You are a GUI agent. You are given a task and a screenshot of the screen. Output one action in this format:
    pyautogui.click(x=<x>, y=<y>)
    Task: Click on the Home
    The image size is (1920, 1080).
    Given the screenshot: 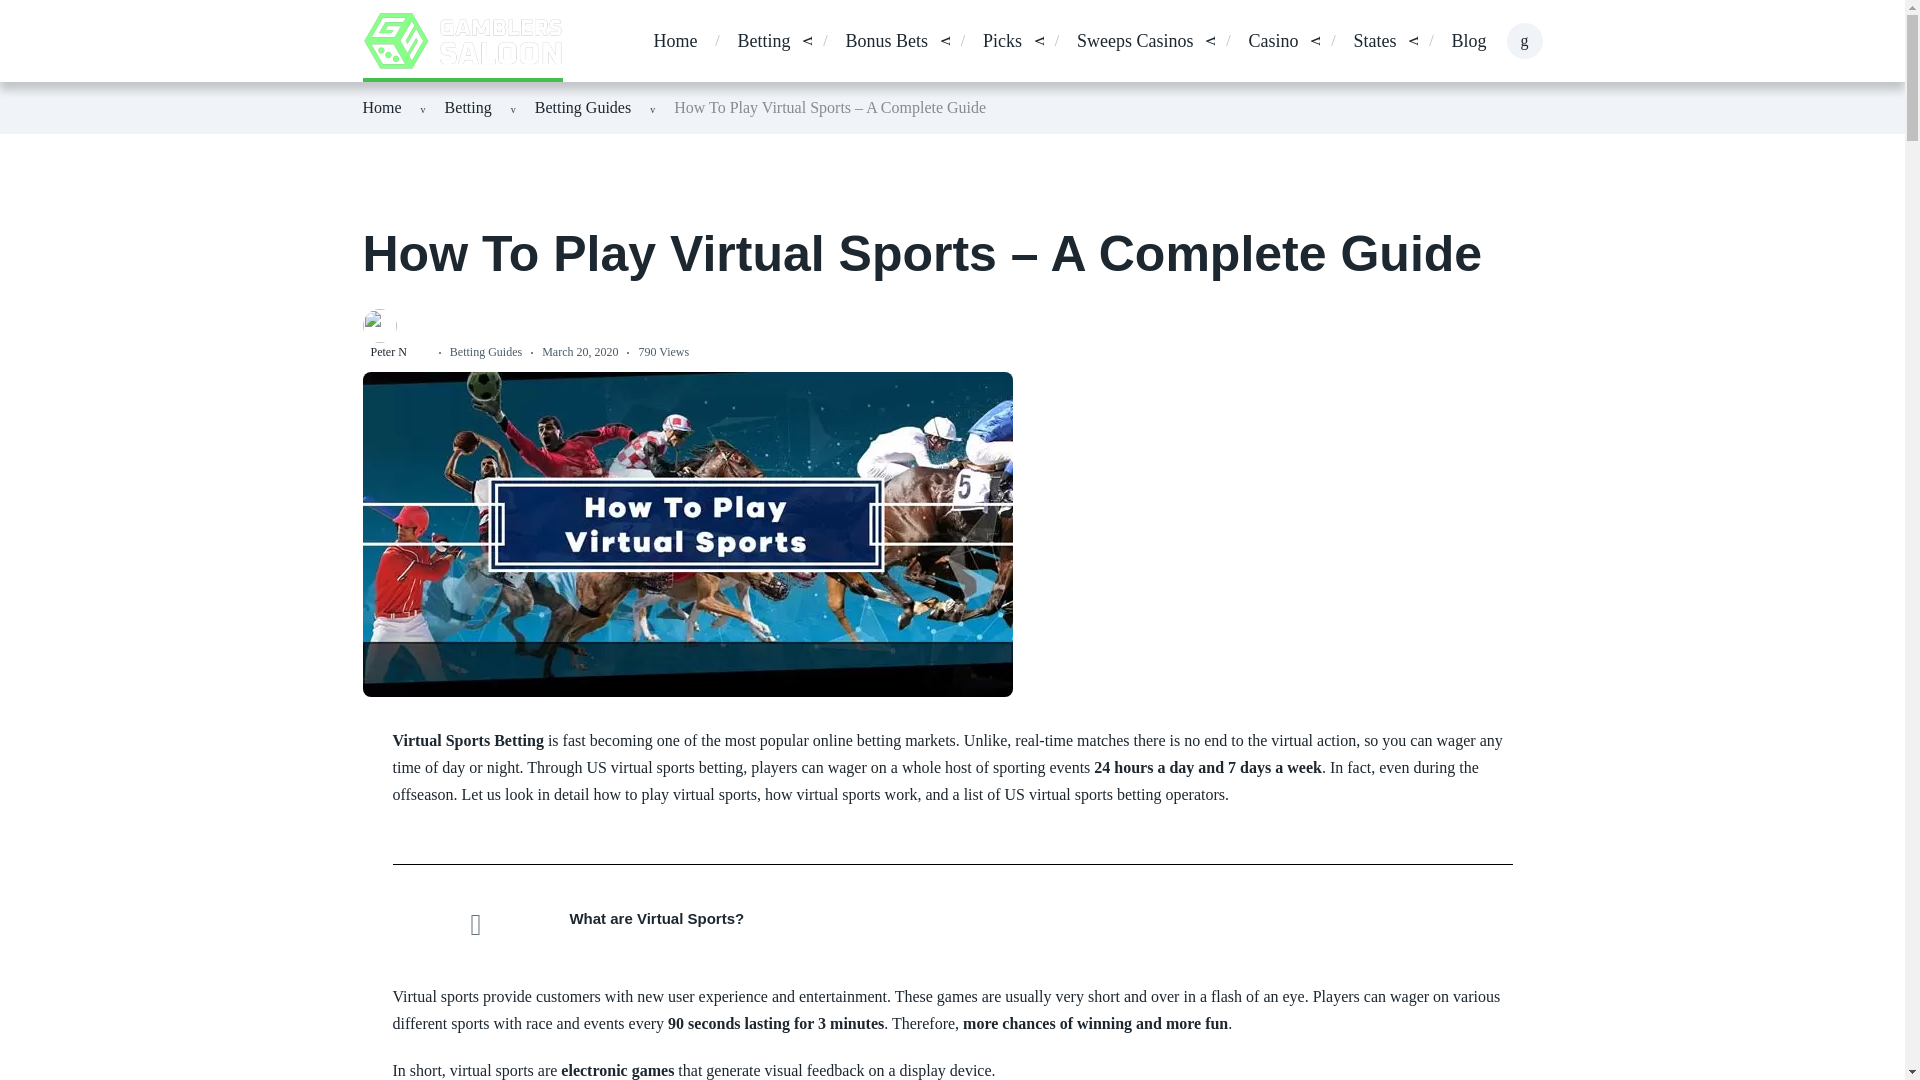 What is the action you would take?
    pyautogui.click(x=382, y=107)
    